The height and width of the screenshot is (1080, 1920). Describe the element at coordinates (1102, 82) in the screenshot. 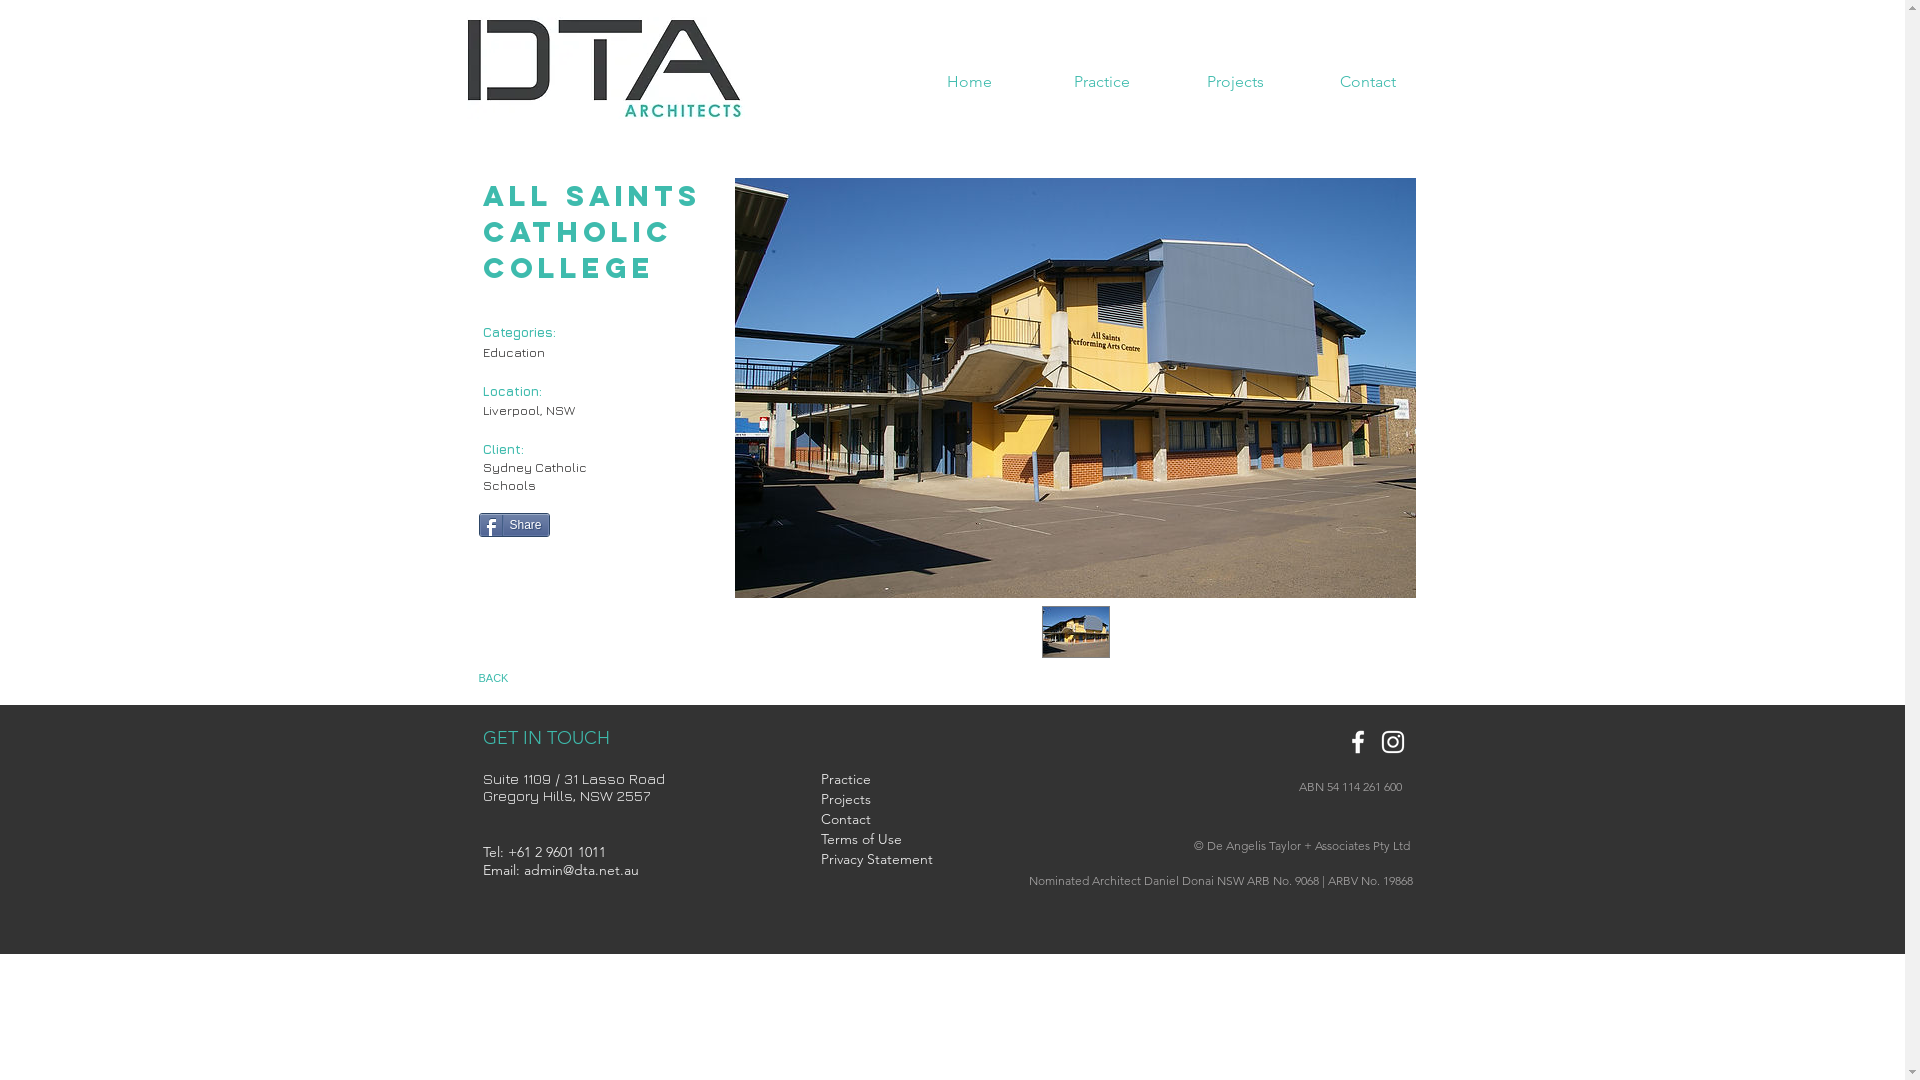

I see `Practice` at that location.